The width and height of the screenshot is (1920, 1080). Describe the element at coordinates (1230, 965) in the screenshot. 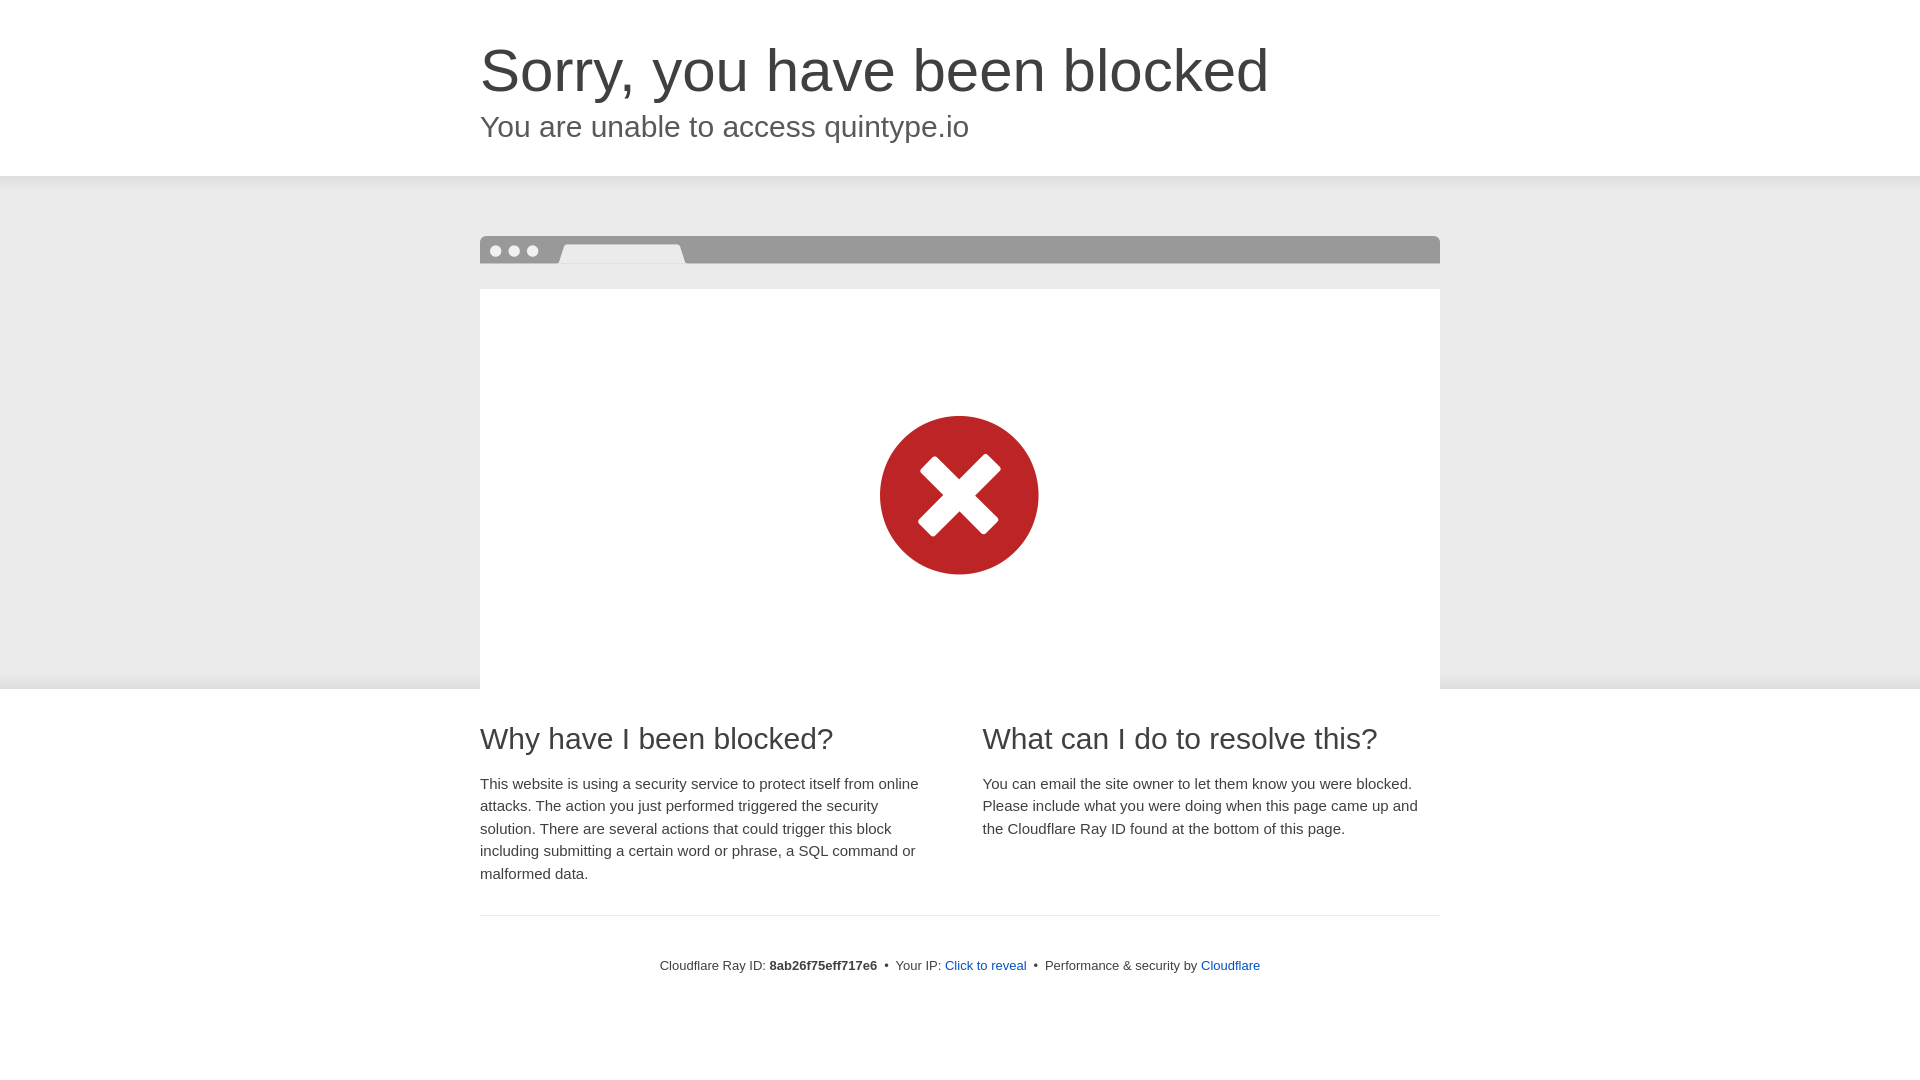

I see `Cloudflare` at that location.